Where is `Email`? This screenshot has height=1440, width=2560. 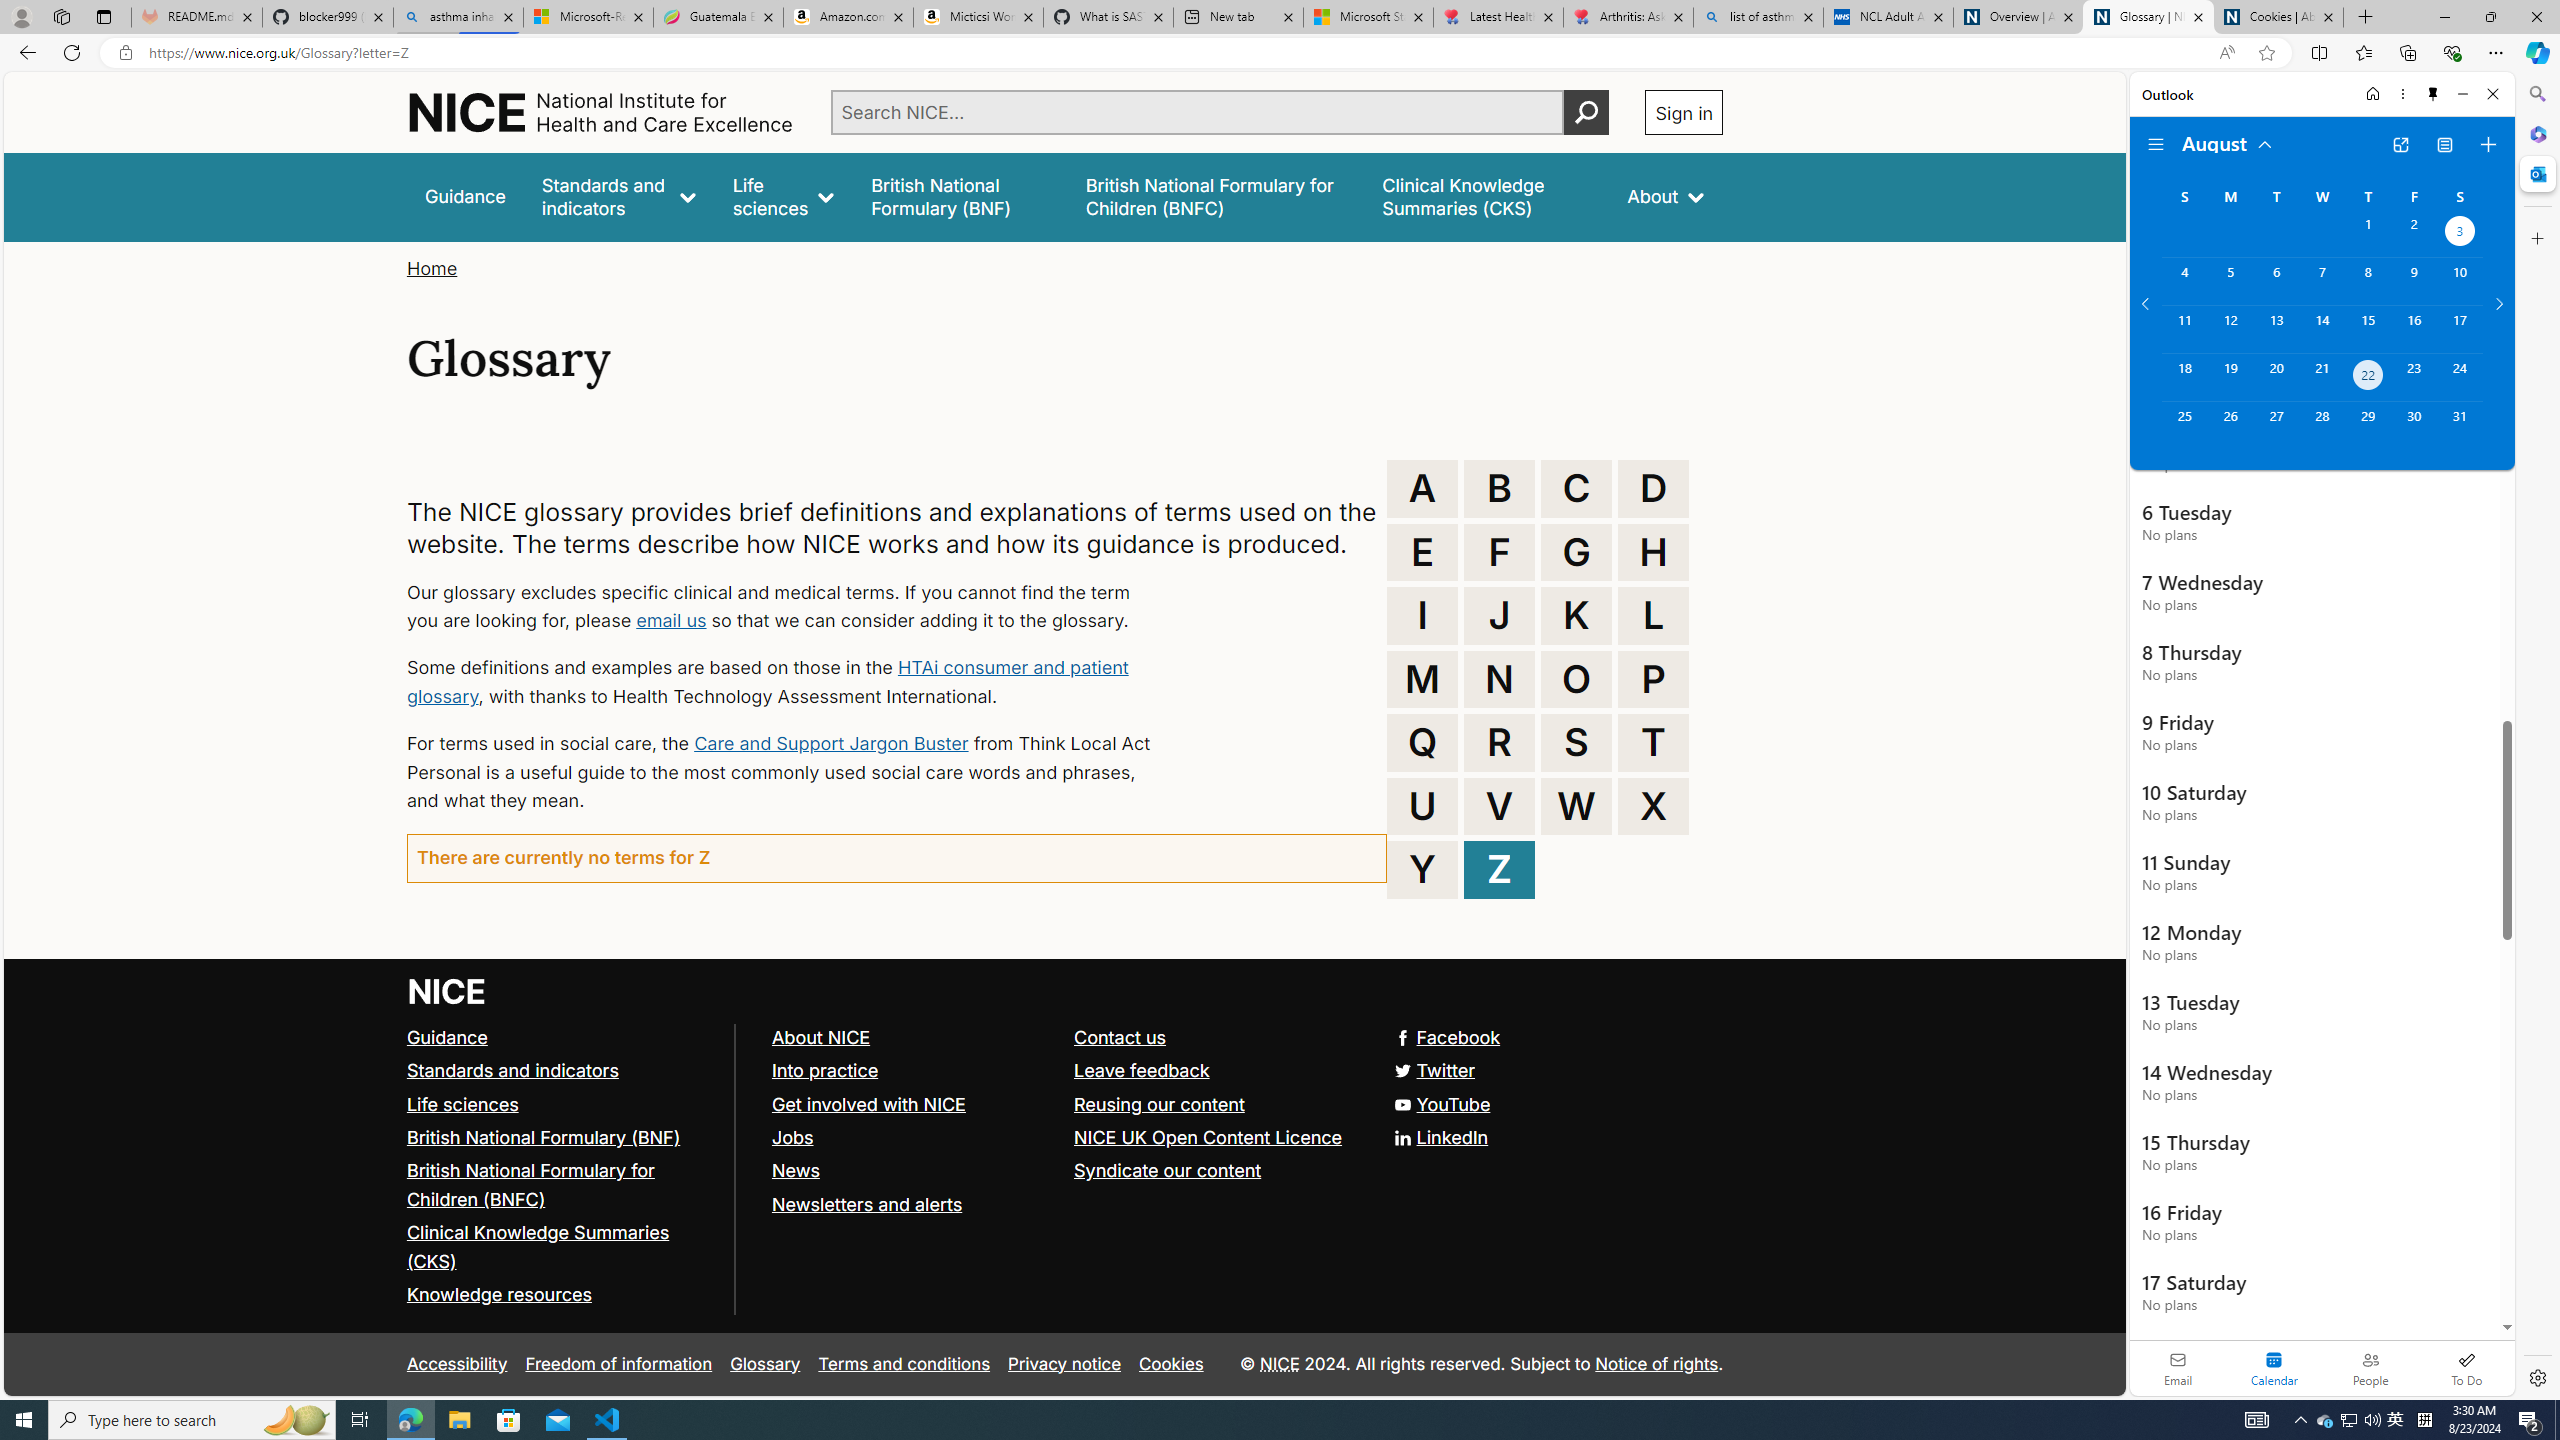 Email is located at coordinates (2178, 1368).